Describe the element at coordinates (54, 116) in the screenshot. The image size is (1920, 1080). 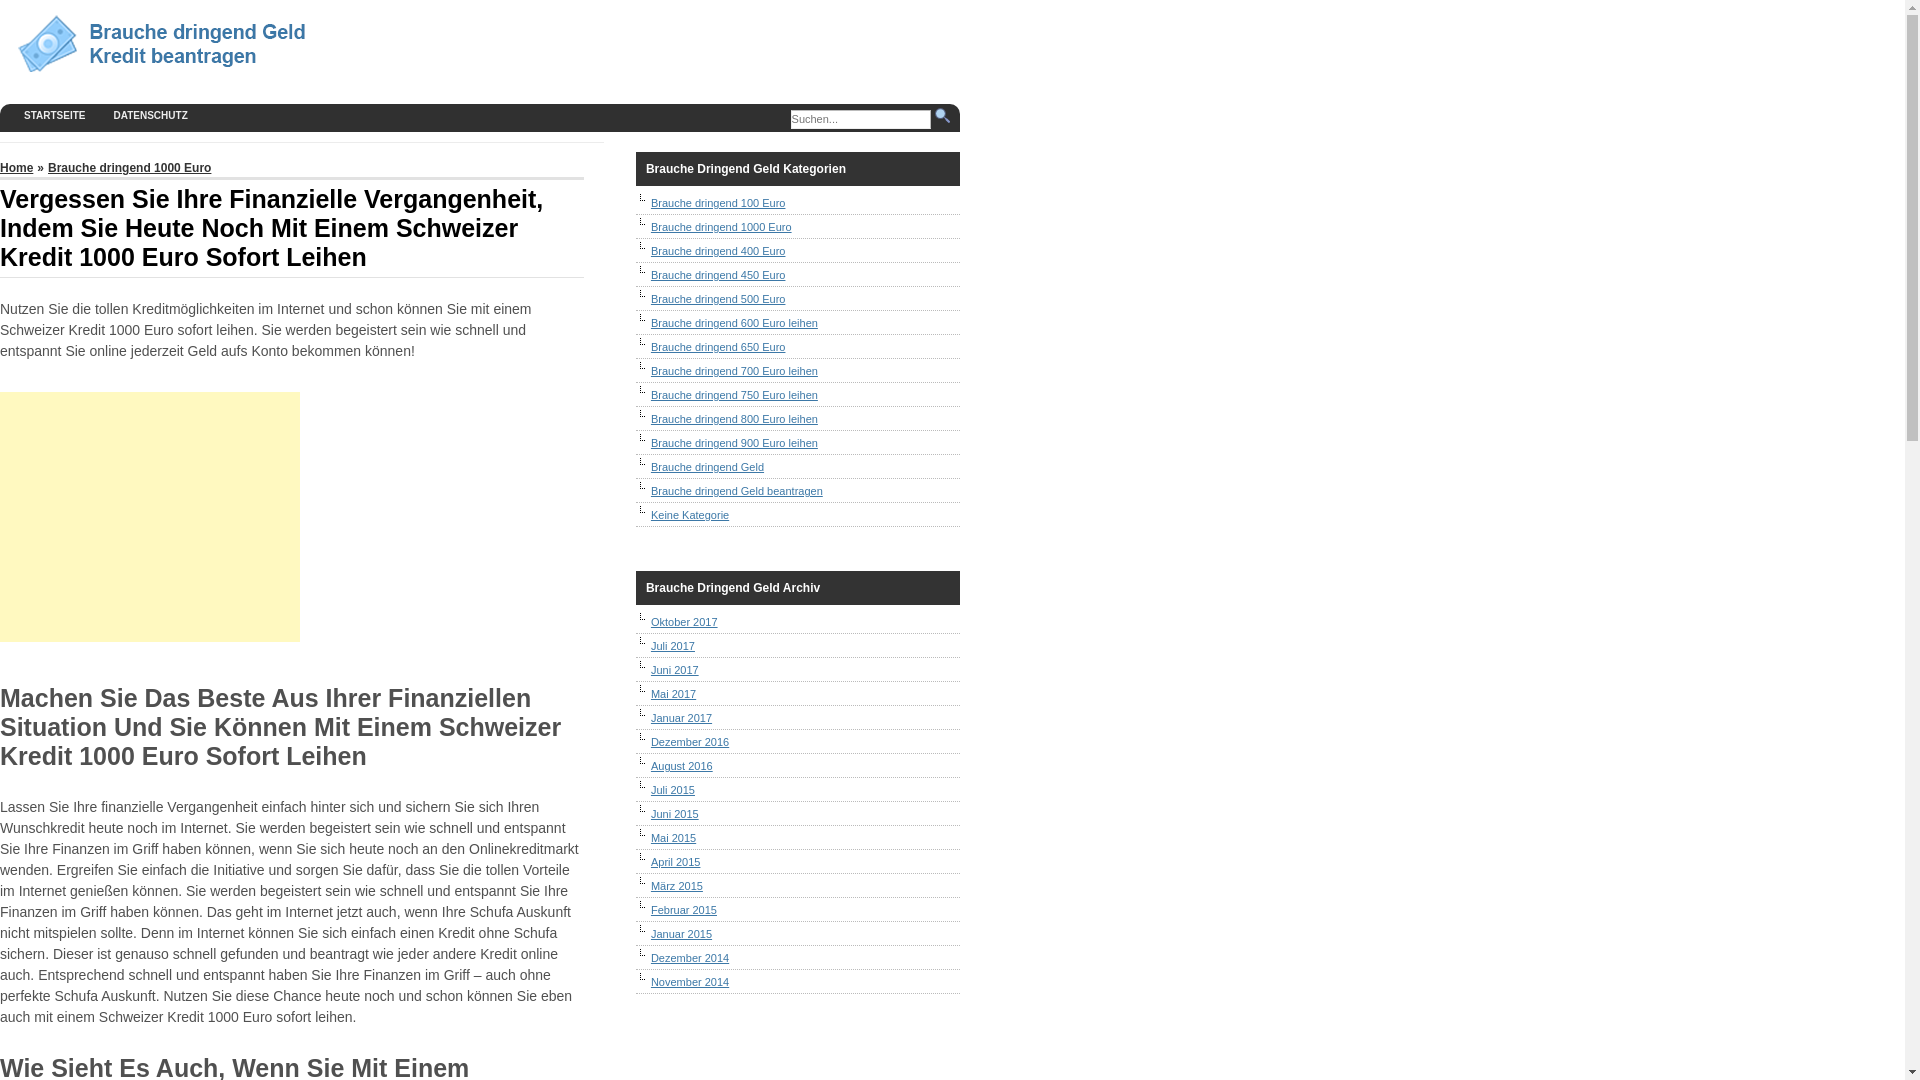
I see `STARTSEITE` at that location.